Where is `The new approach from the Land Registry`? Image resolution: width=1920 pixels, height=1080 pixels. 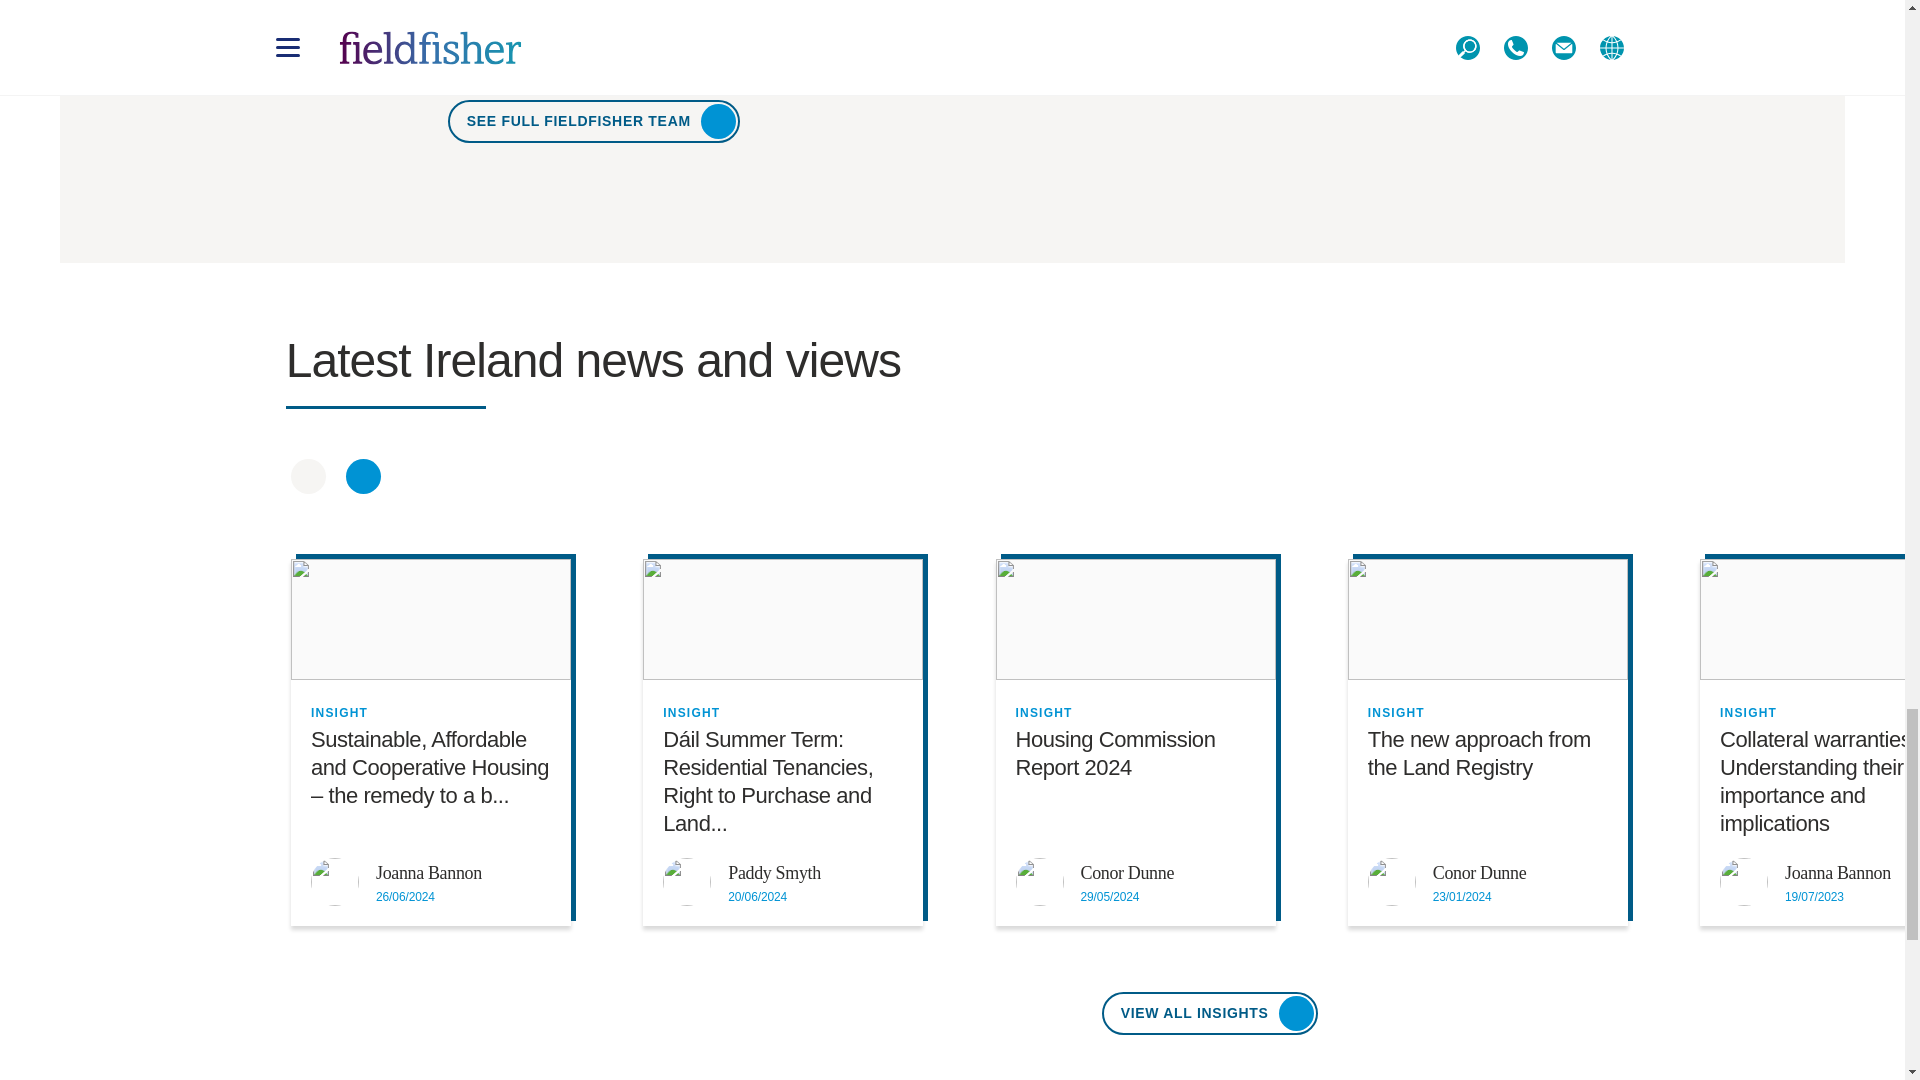
The new approach from the Land Registry is located at coordinates (1488, 620).